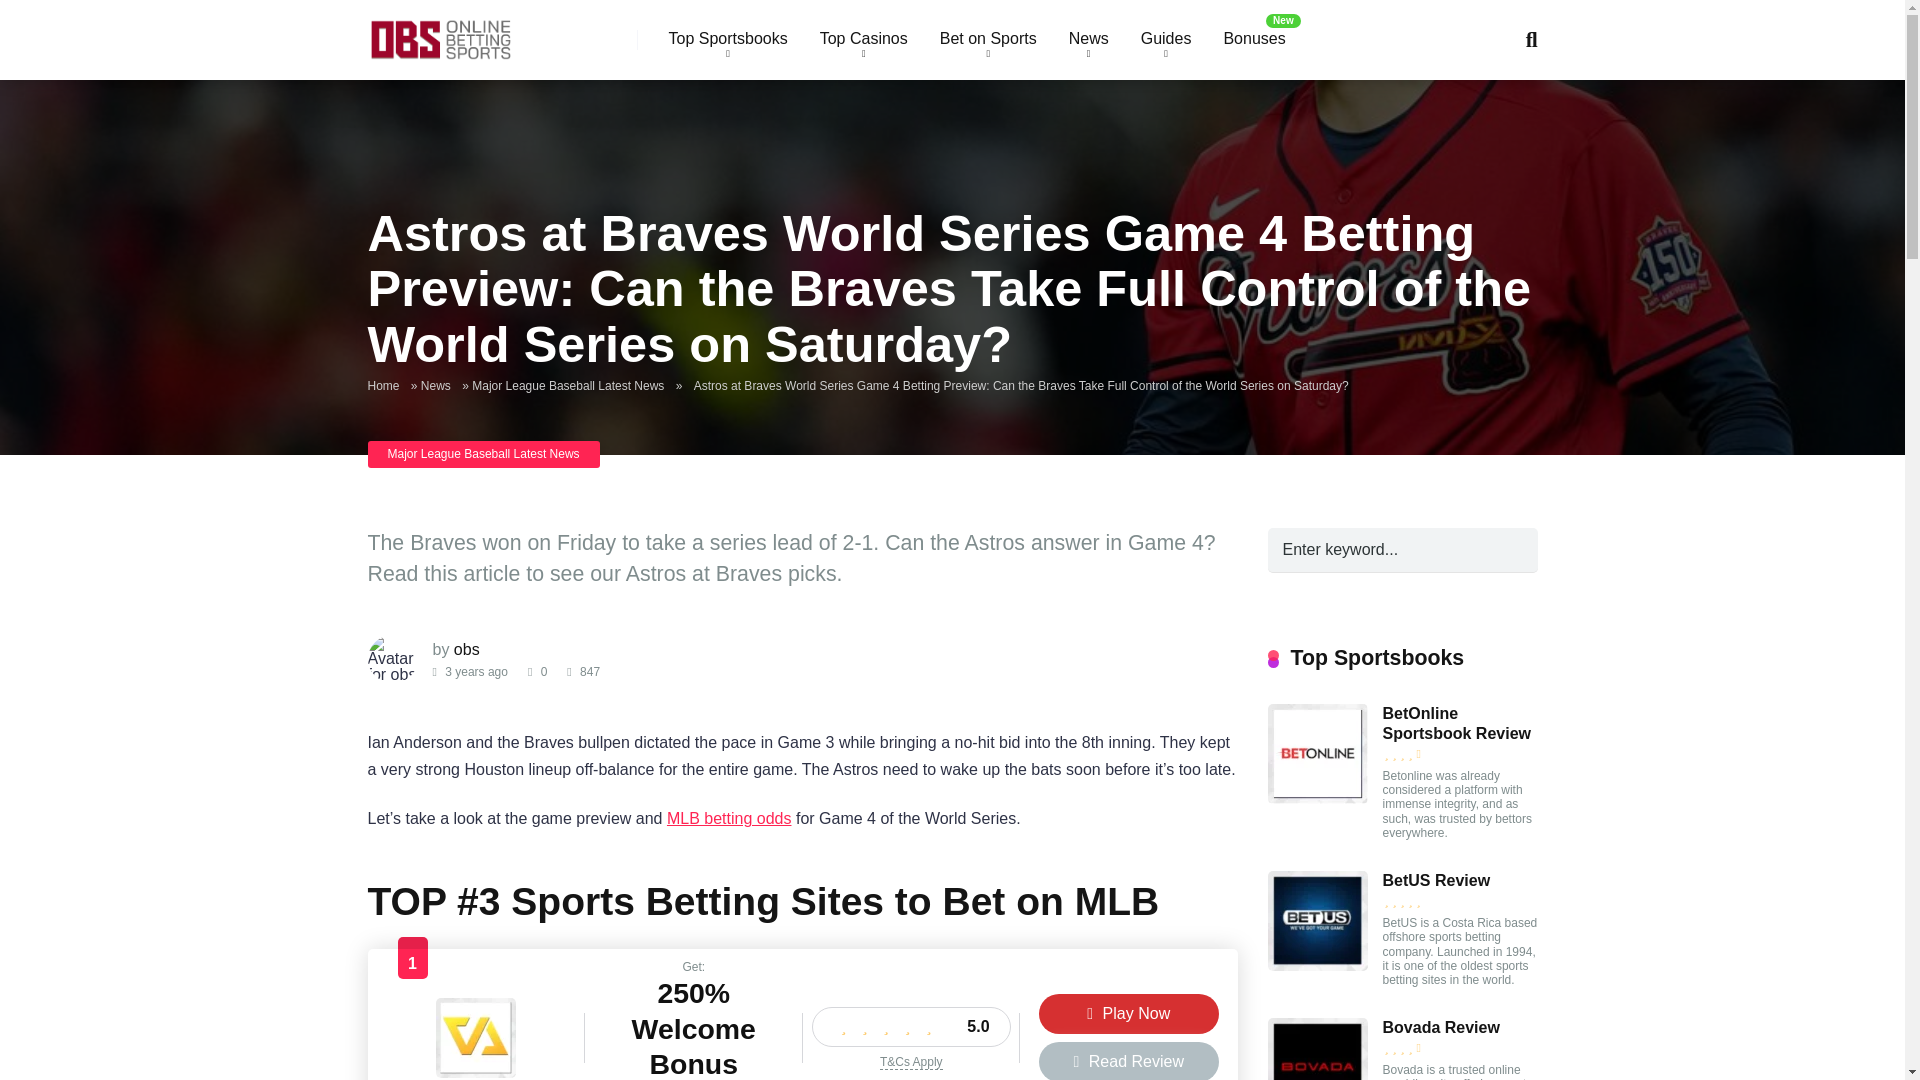 This screenshot has width=1920, height=1080. I want to click on Posts by obs, so click(466, 649).